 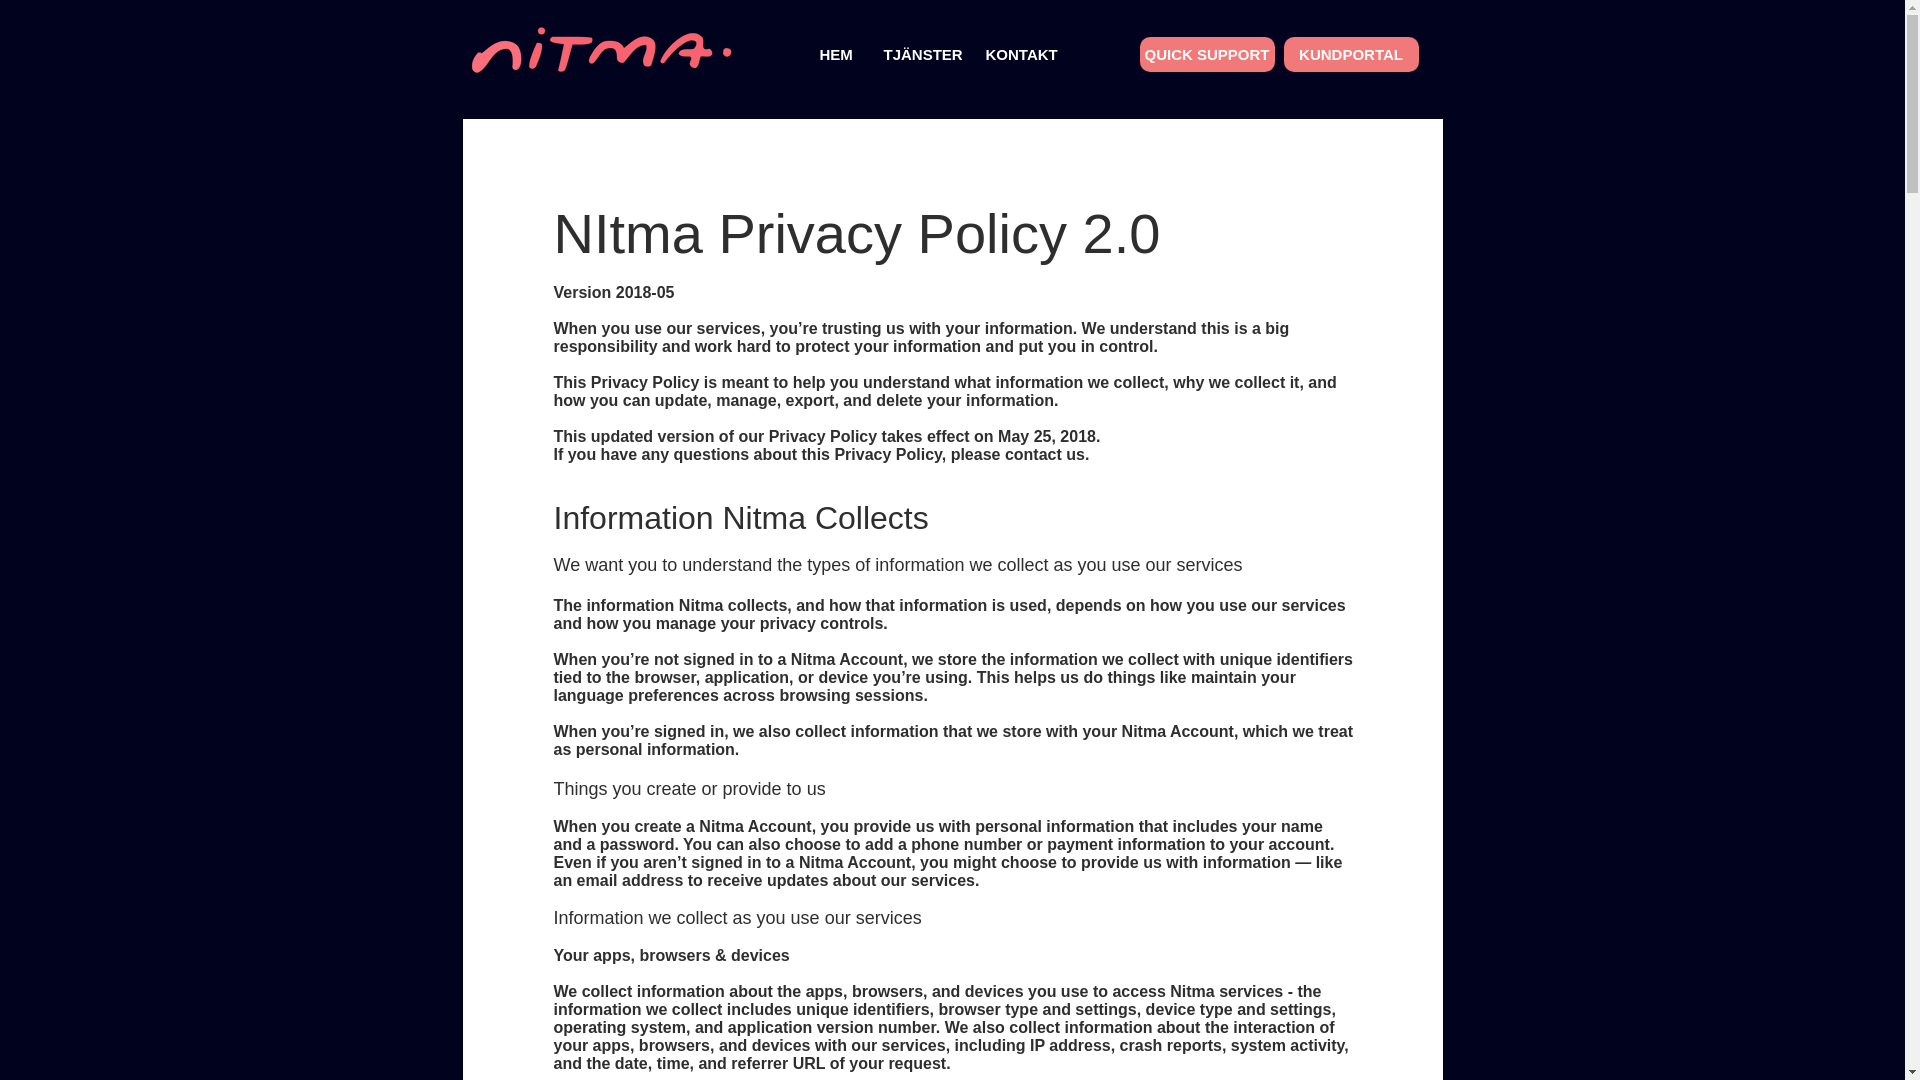 I want to click on HEM, so click(x=836, y=54).